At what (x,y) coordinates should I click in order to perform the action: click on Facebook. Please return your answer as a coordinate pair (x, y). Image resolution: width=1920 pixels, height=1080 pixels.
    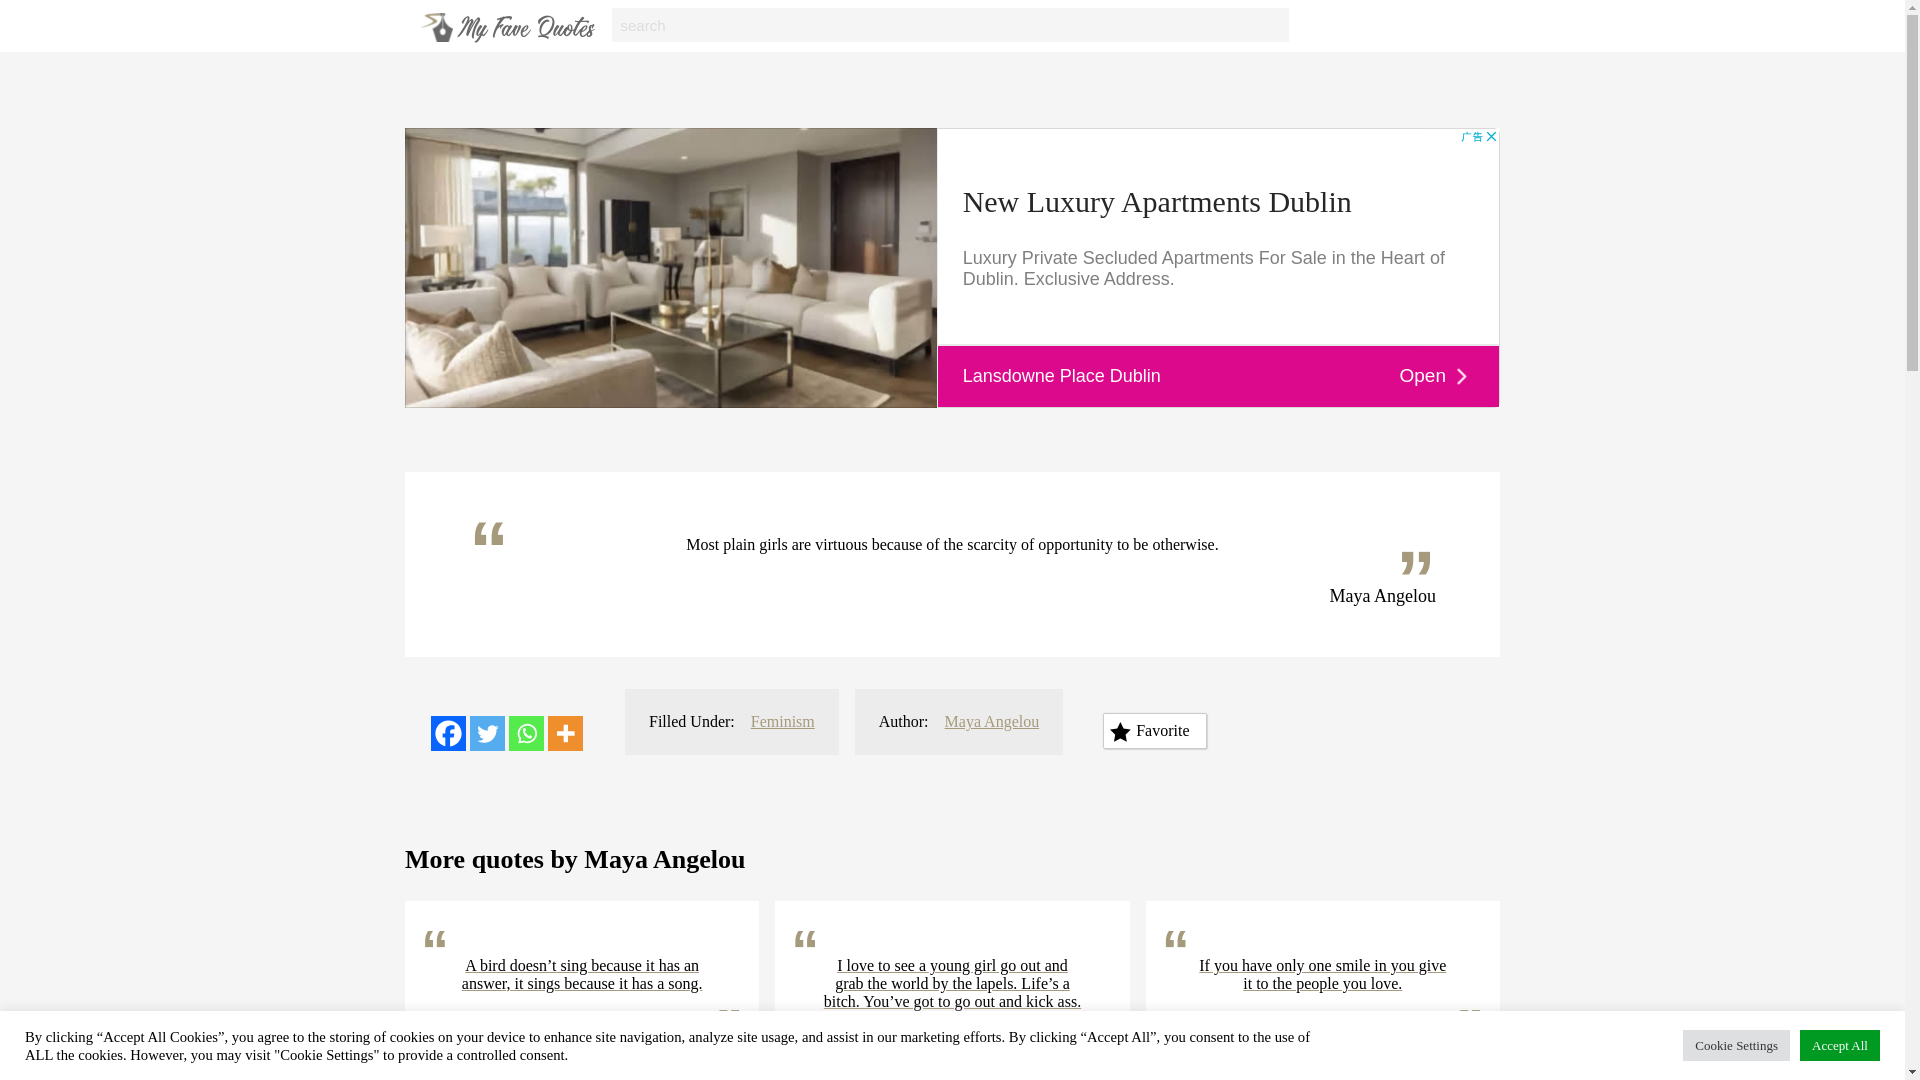
    Looking at the image, I should click on (448, 733).